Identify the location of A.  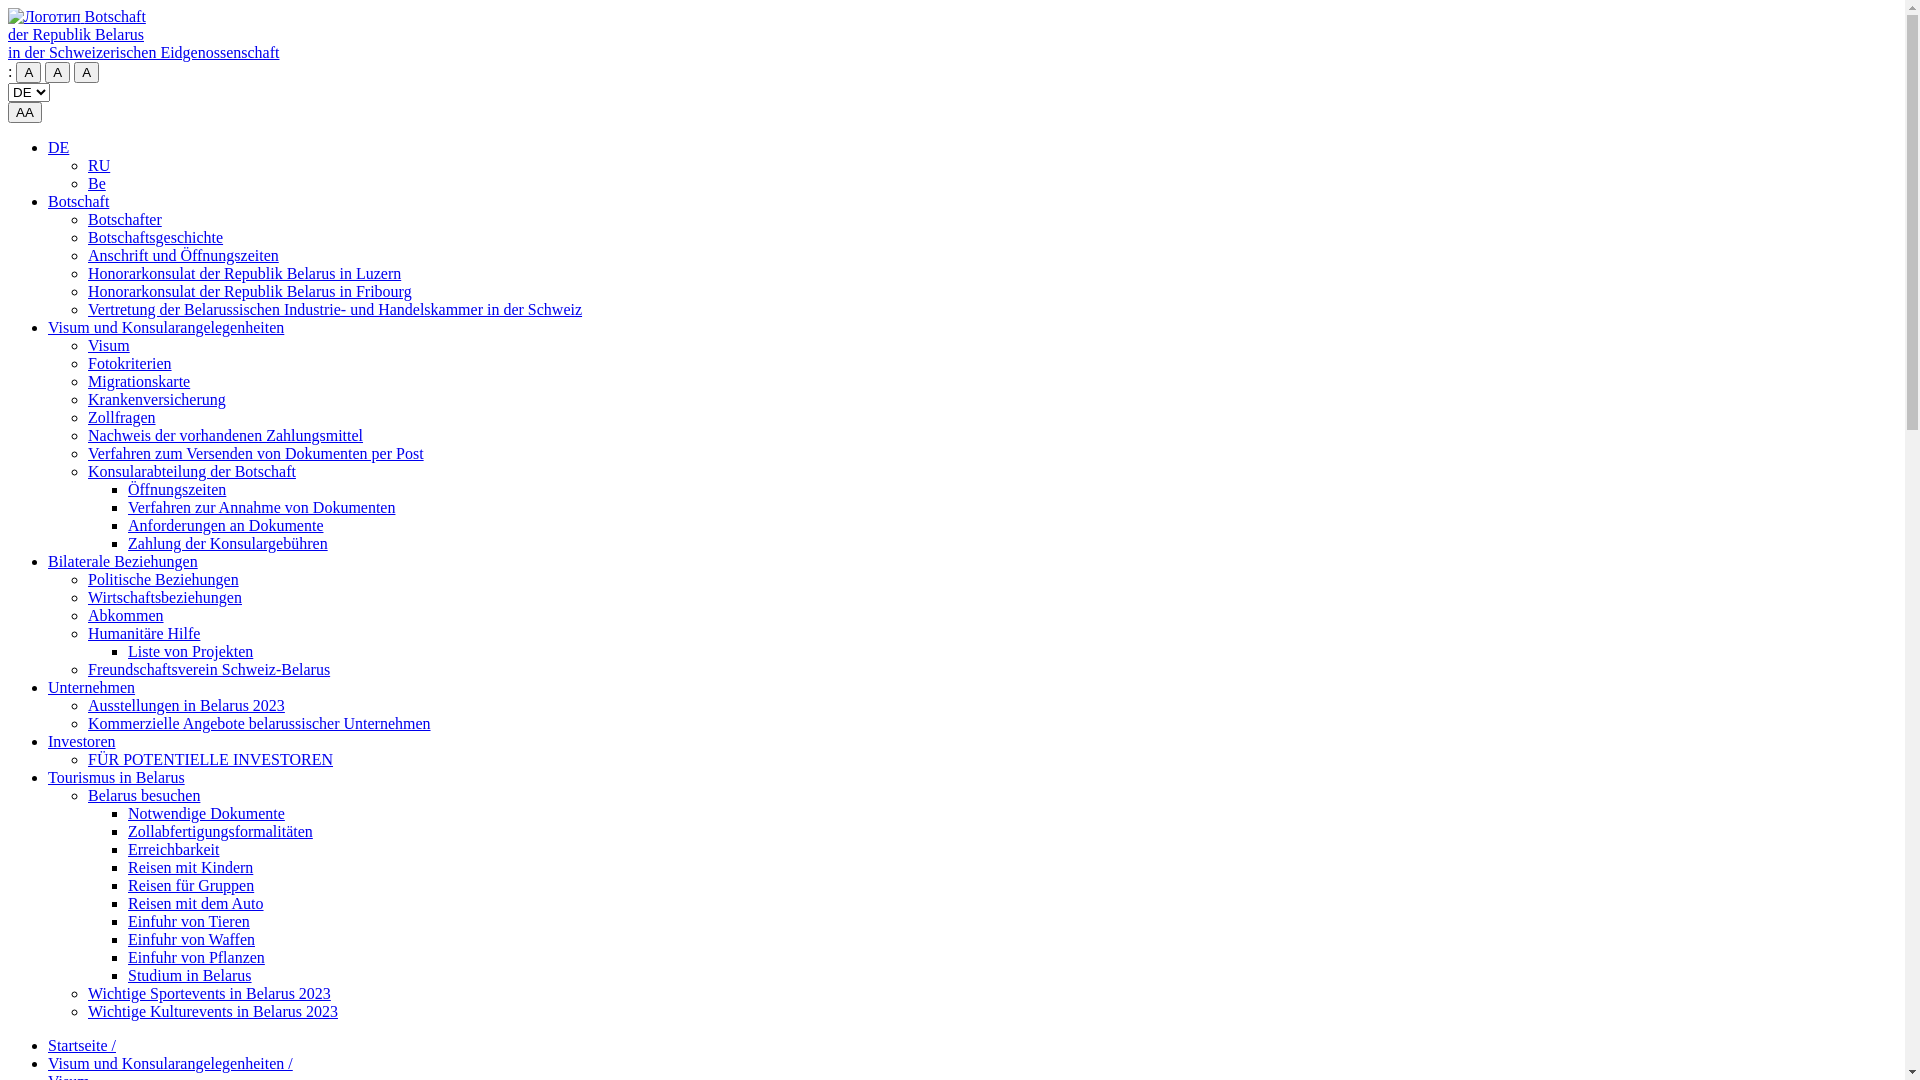
(58, 72).